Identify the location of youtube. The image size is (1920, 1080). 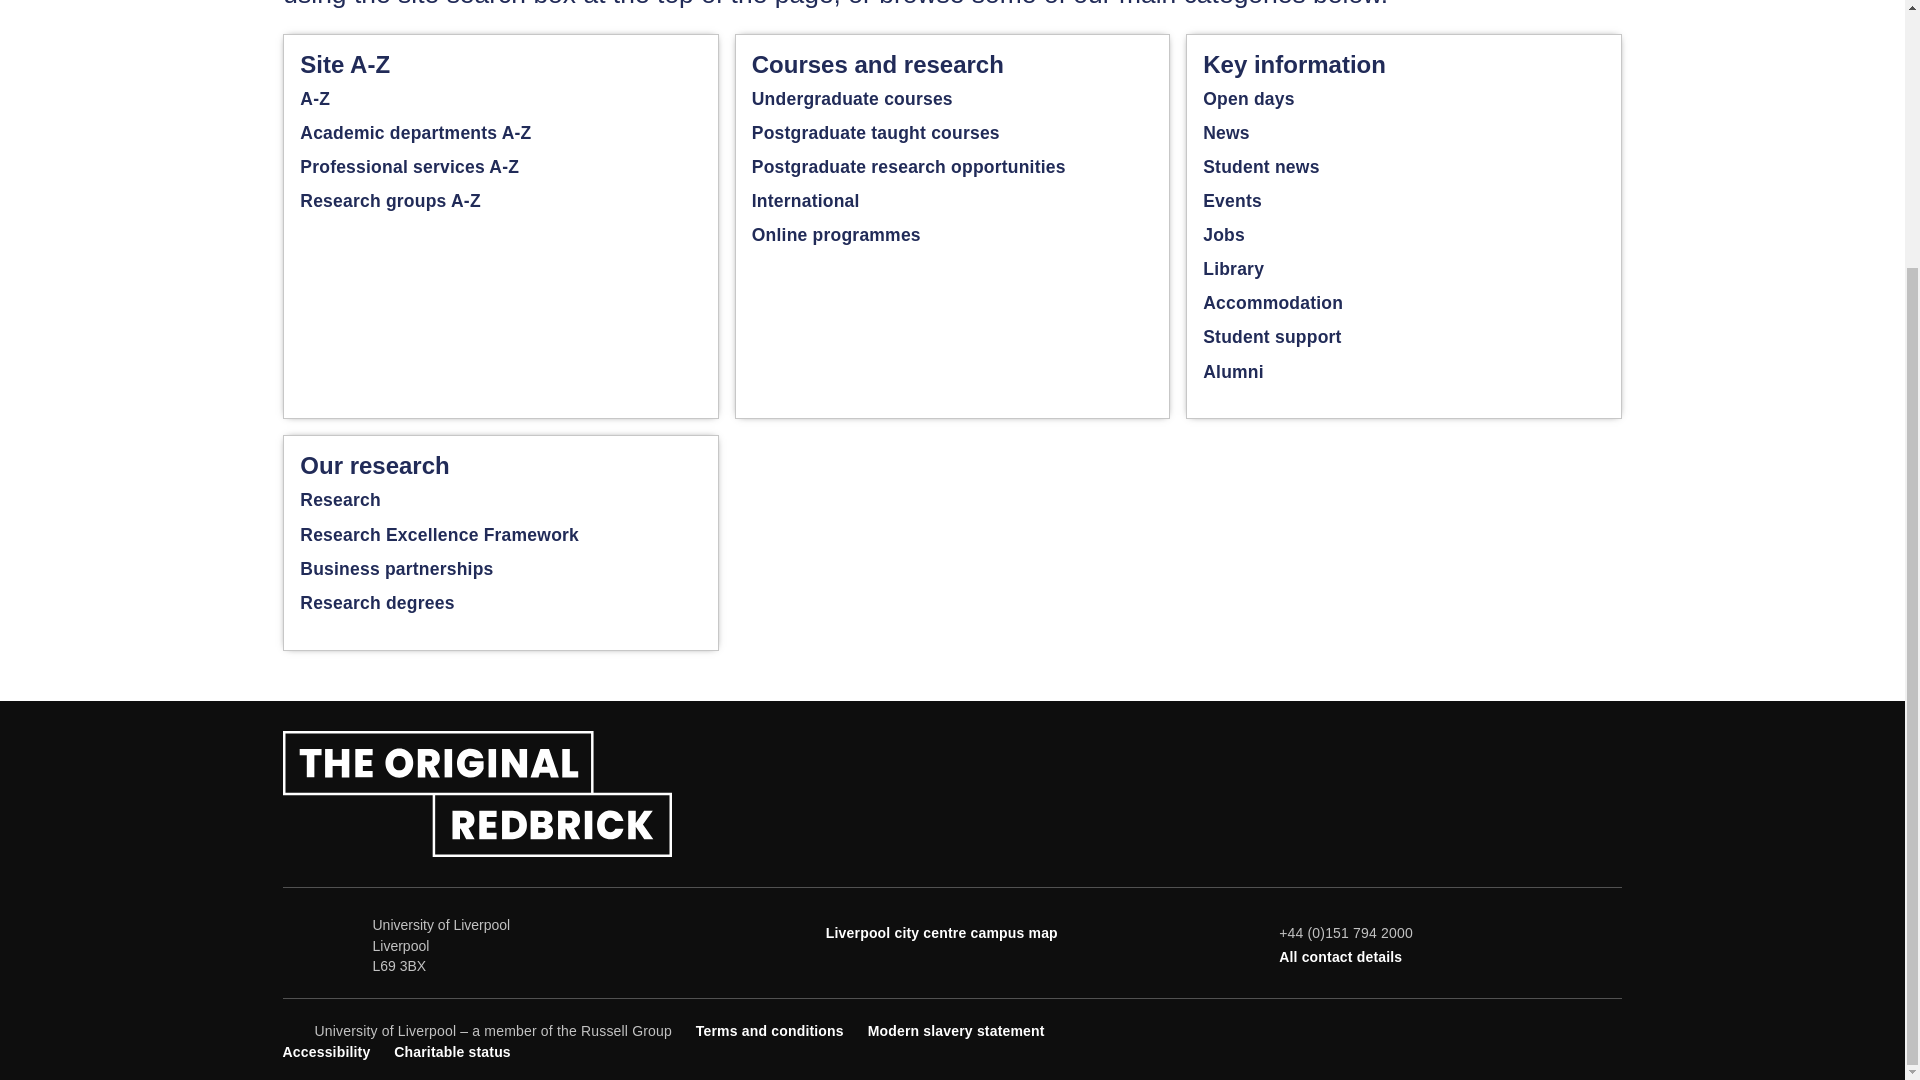
(1544, 1028).